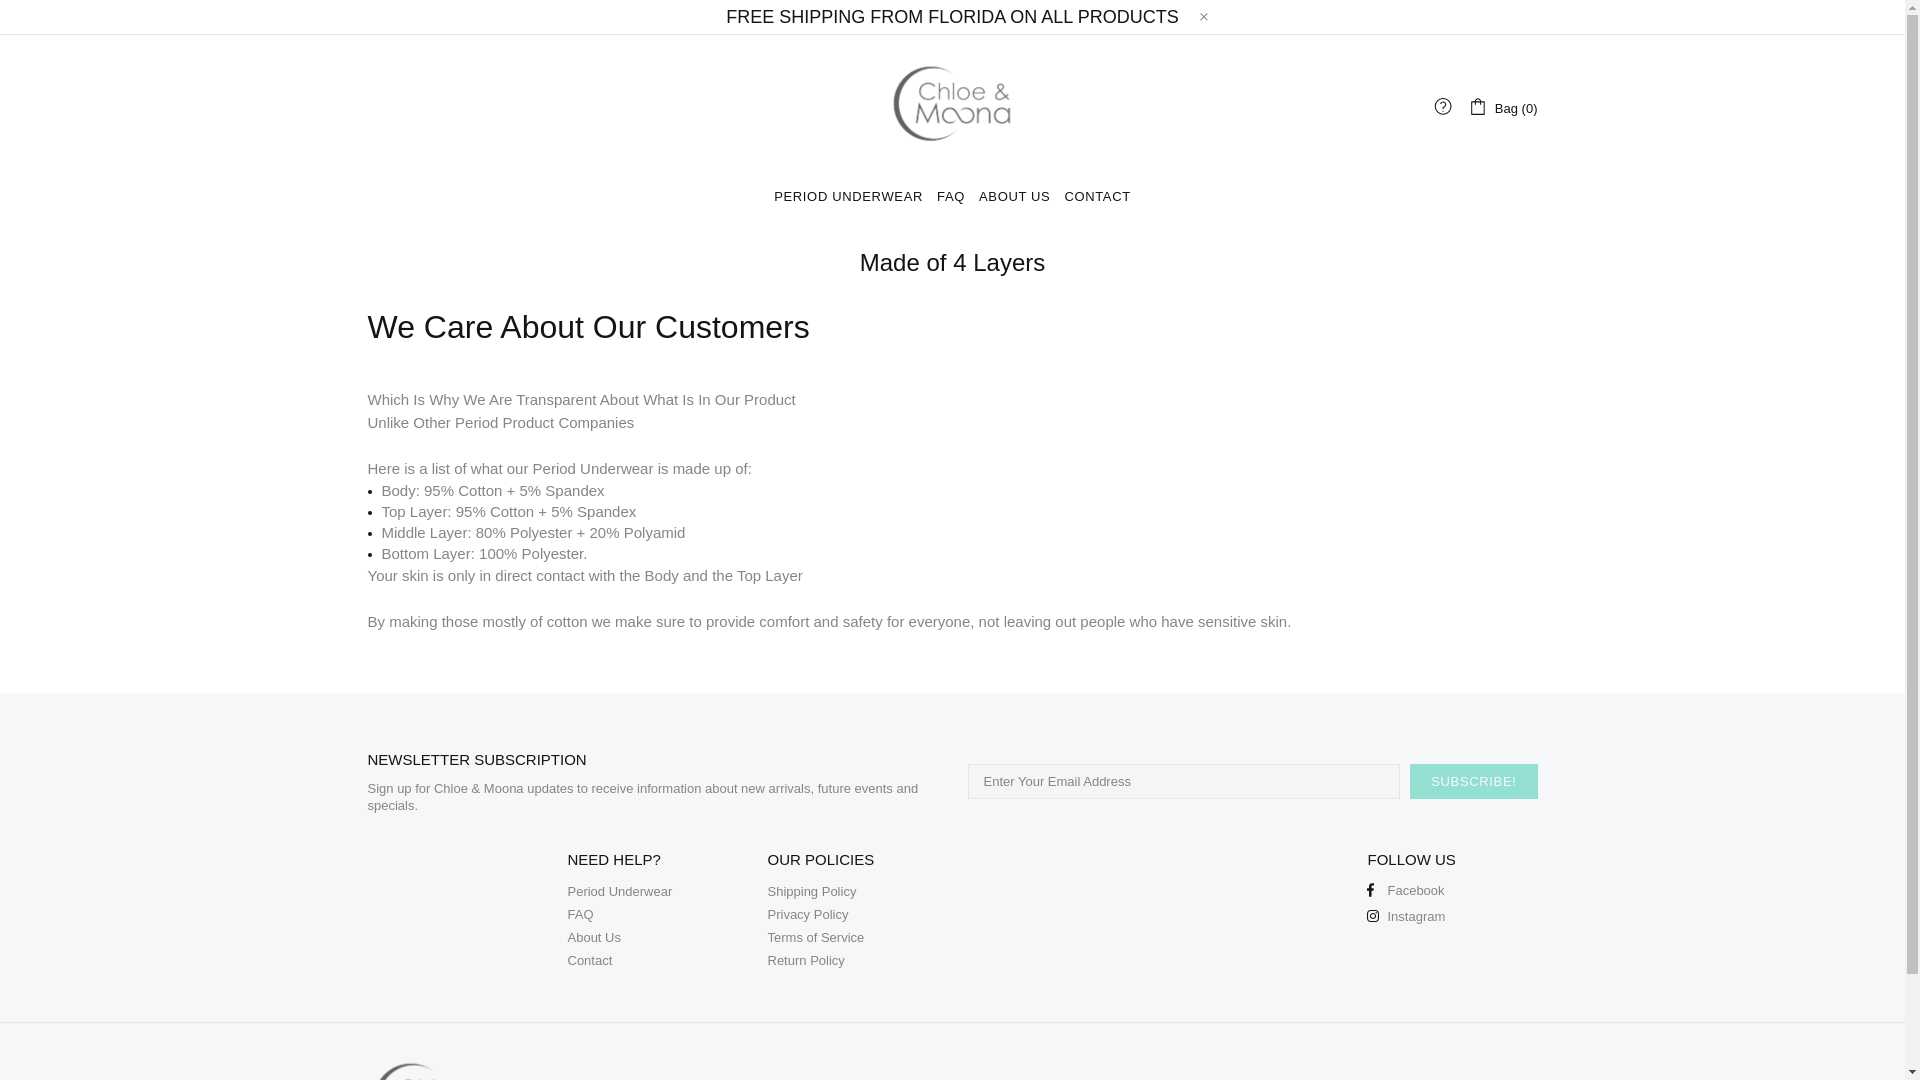  Describe the element at coordinates (816, 937) in the screenshot. I see `Terms of Service` at that location.